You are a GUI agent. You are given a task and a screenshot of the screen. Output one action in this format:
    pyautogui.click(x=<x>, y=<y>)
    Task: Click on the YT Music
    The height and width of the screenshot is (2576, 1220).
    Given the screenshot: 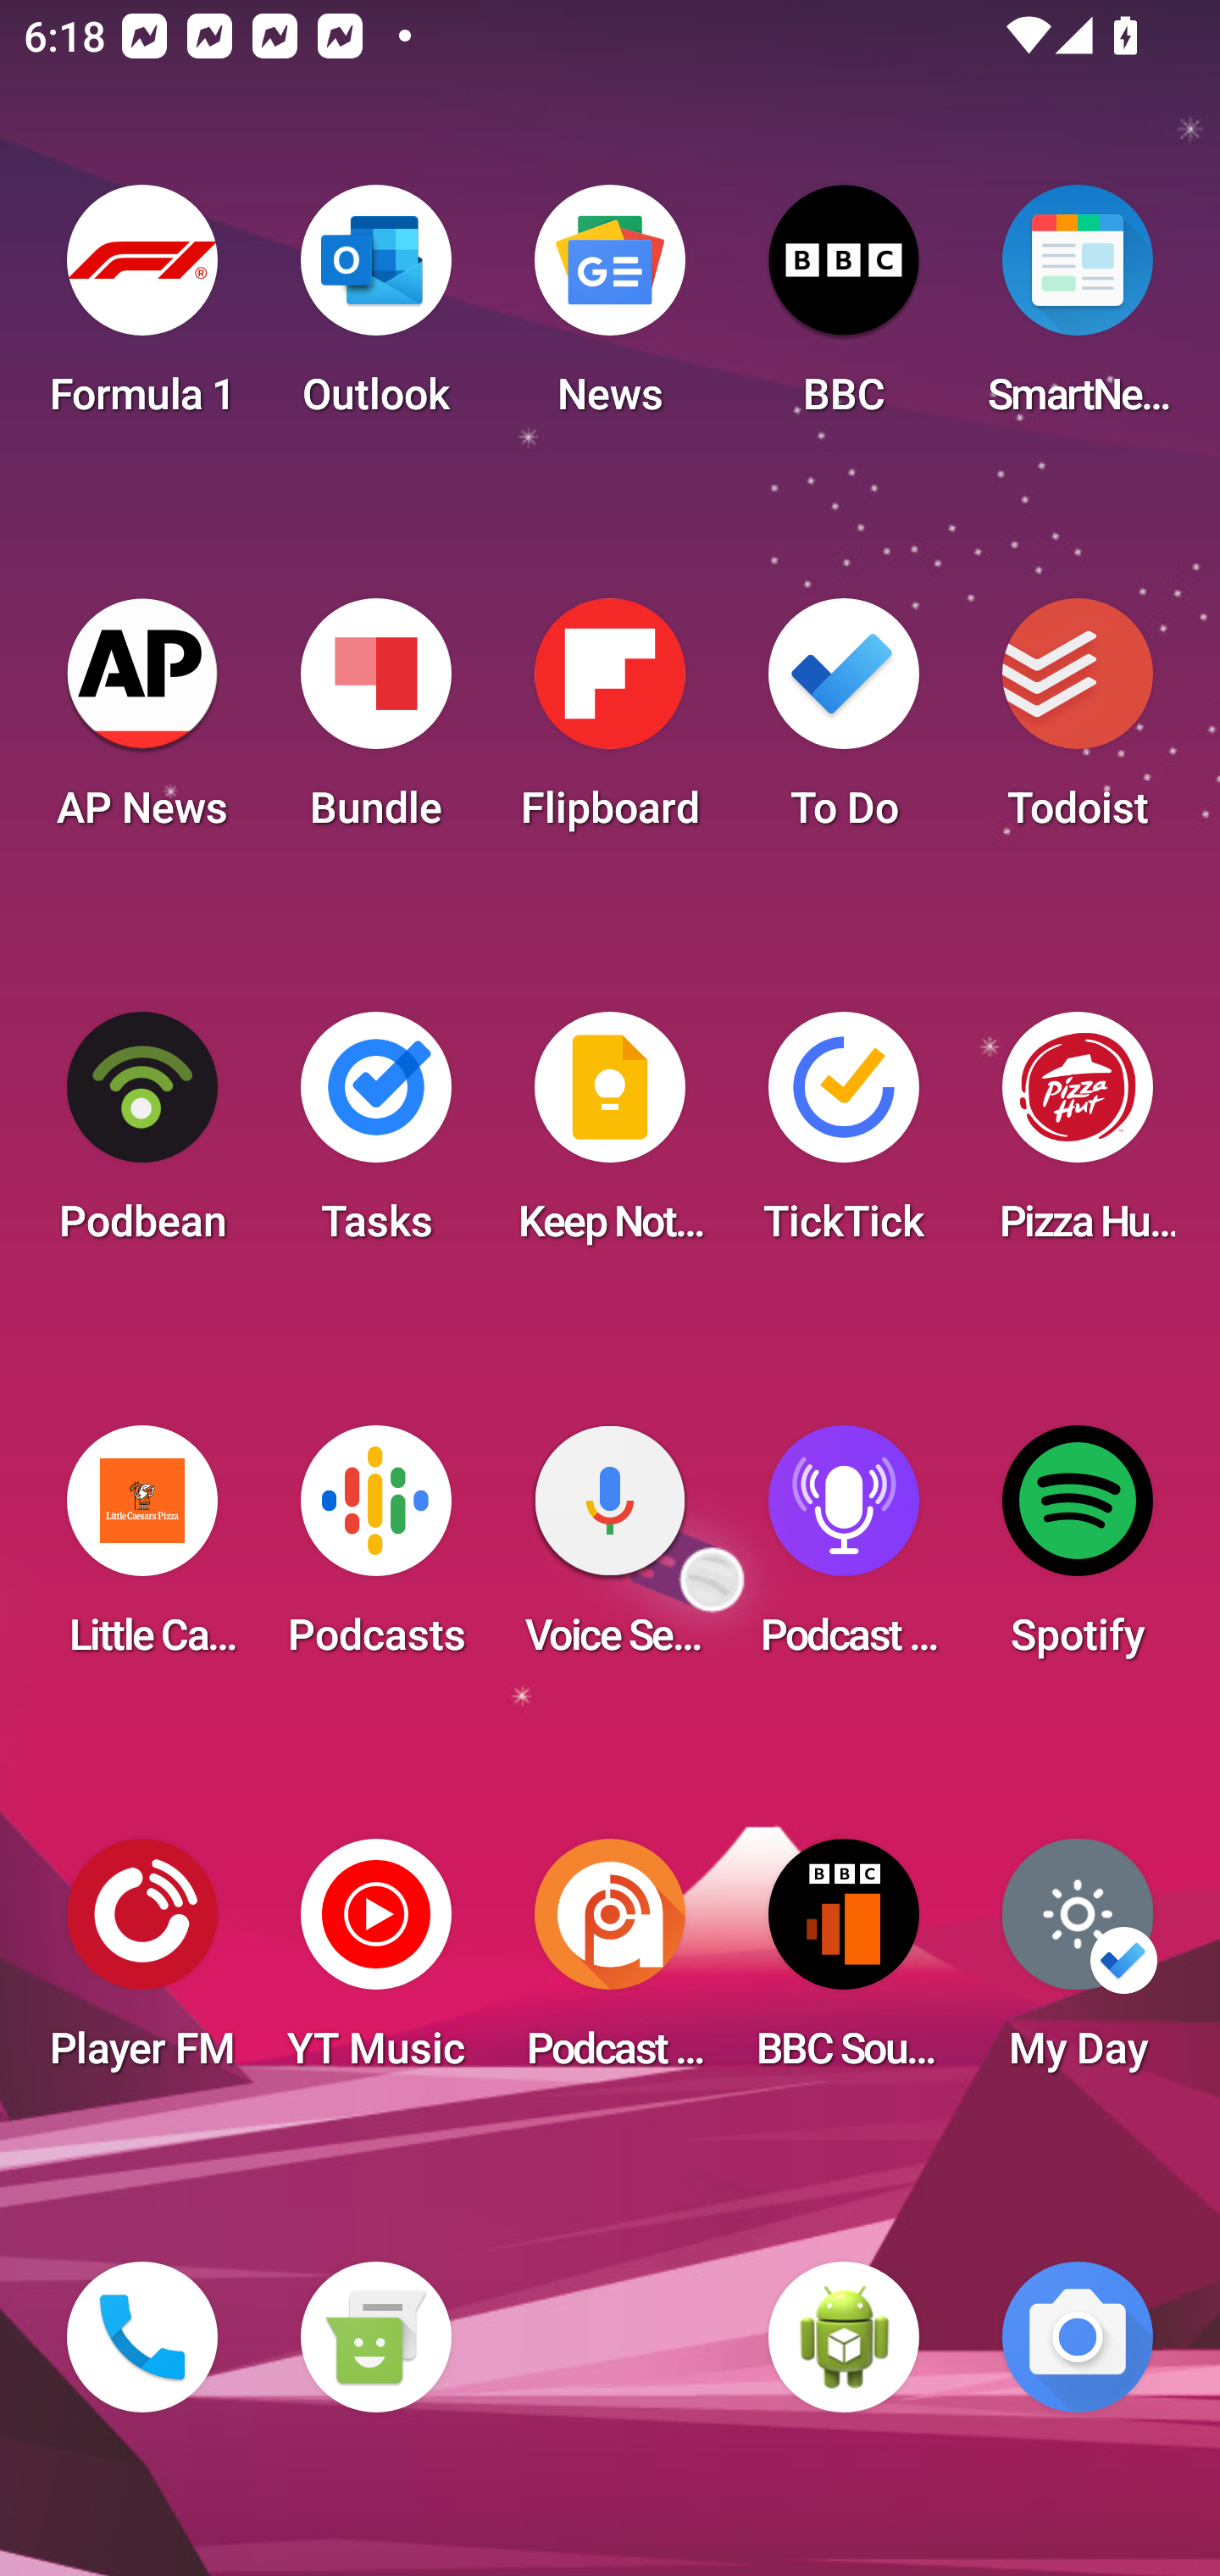 What is the action you would take?
    pyautogui.click(x=375, y=1964)
    